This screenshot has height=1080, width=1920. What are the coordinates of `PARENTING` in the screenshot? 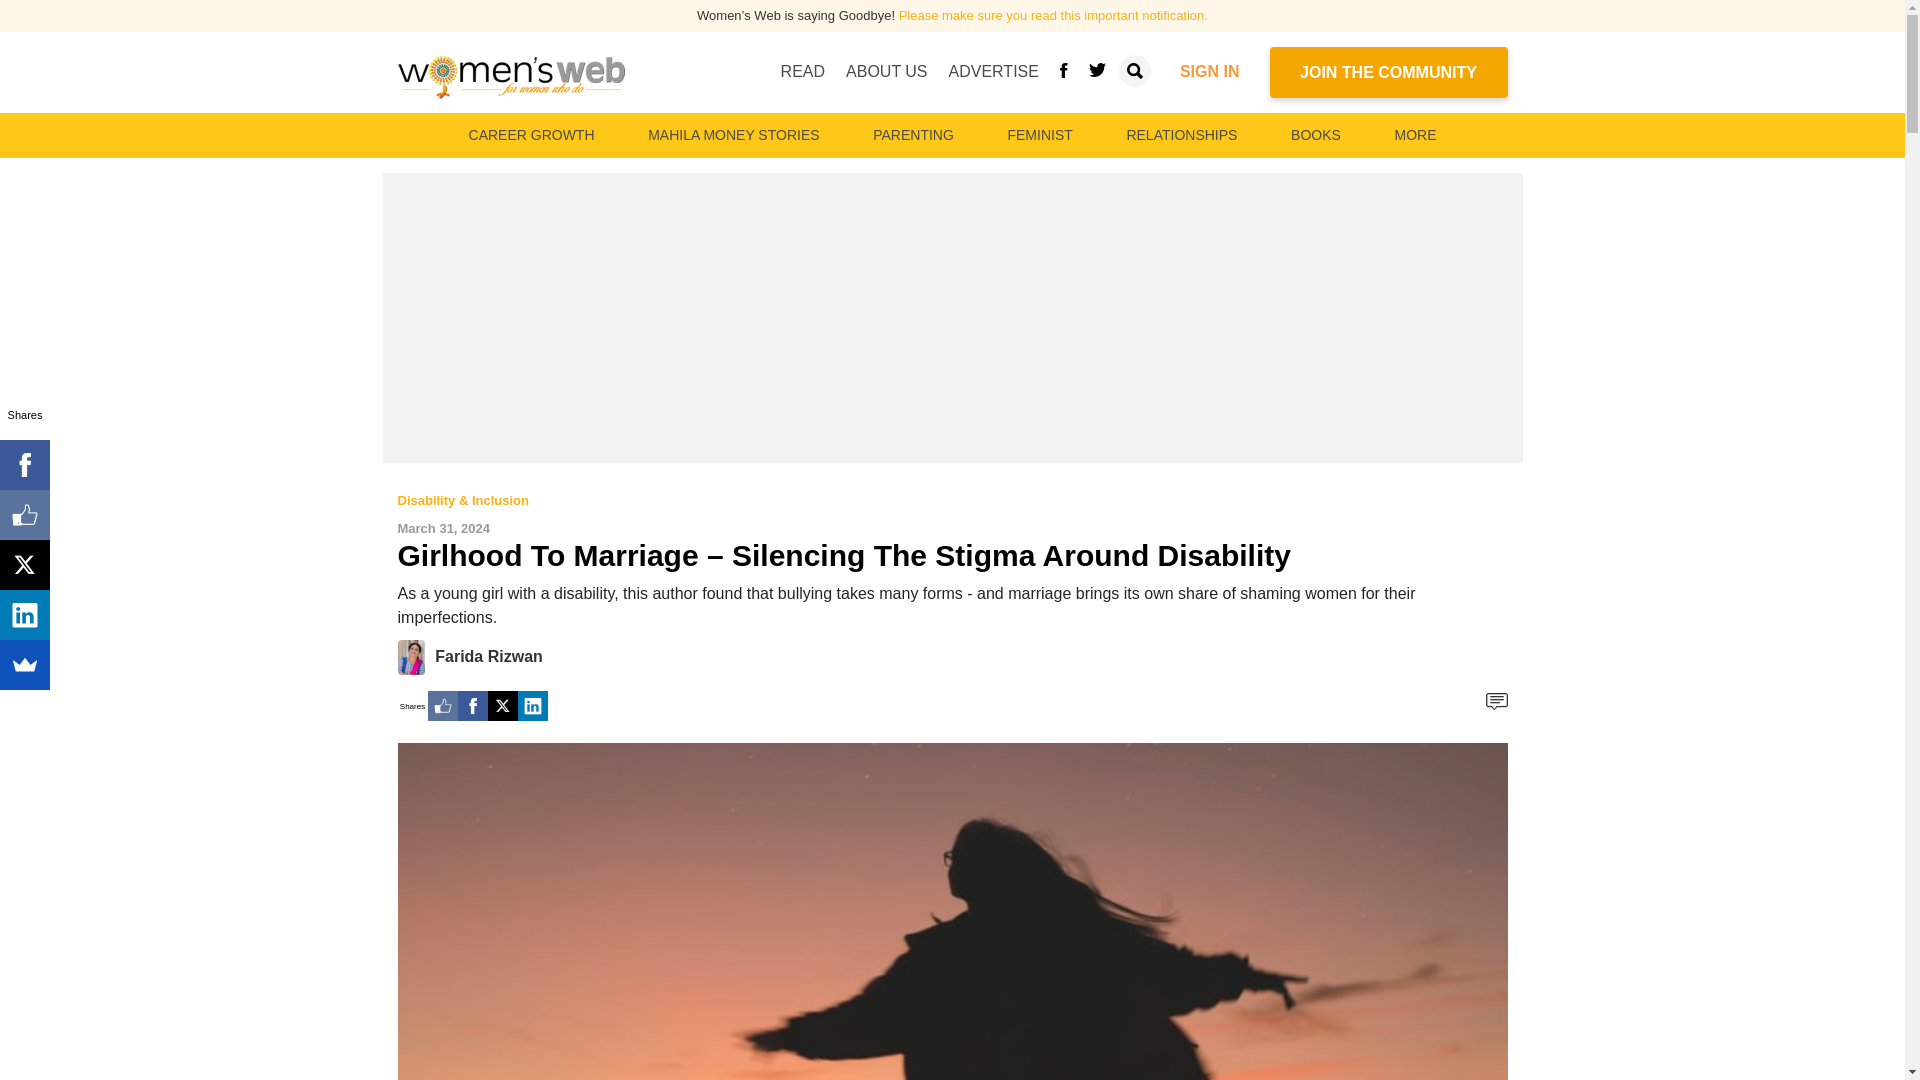 It's located at (912, 135).